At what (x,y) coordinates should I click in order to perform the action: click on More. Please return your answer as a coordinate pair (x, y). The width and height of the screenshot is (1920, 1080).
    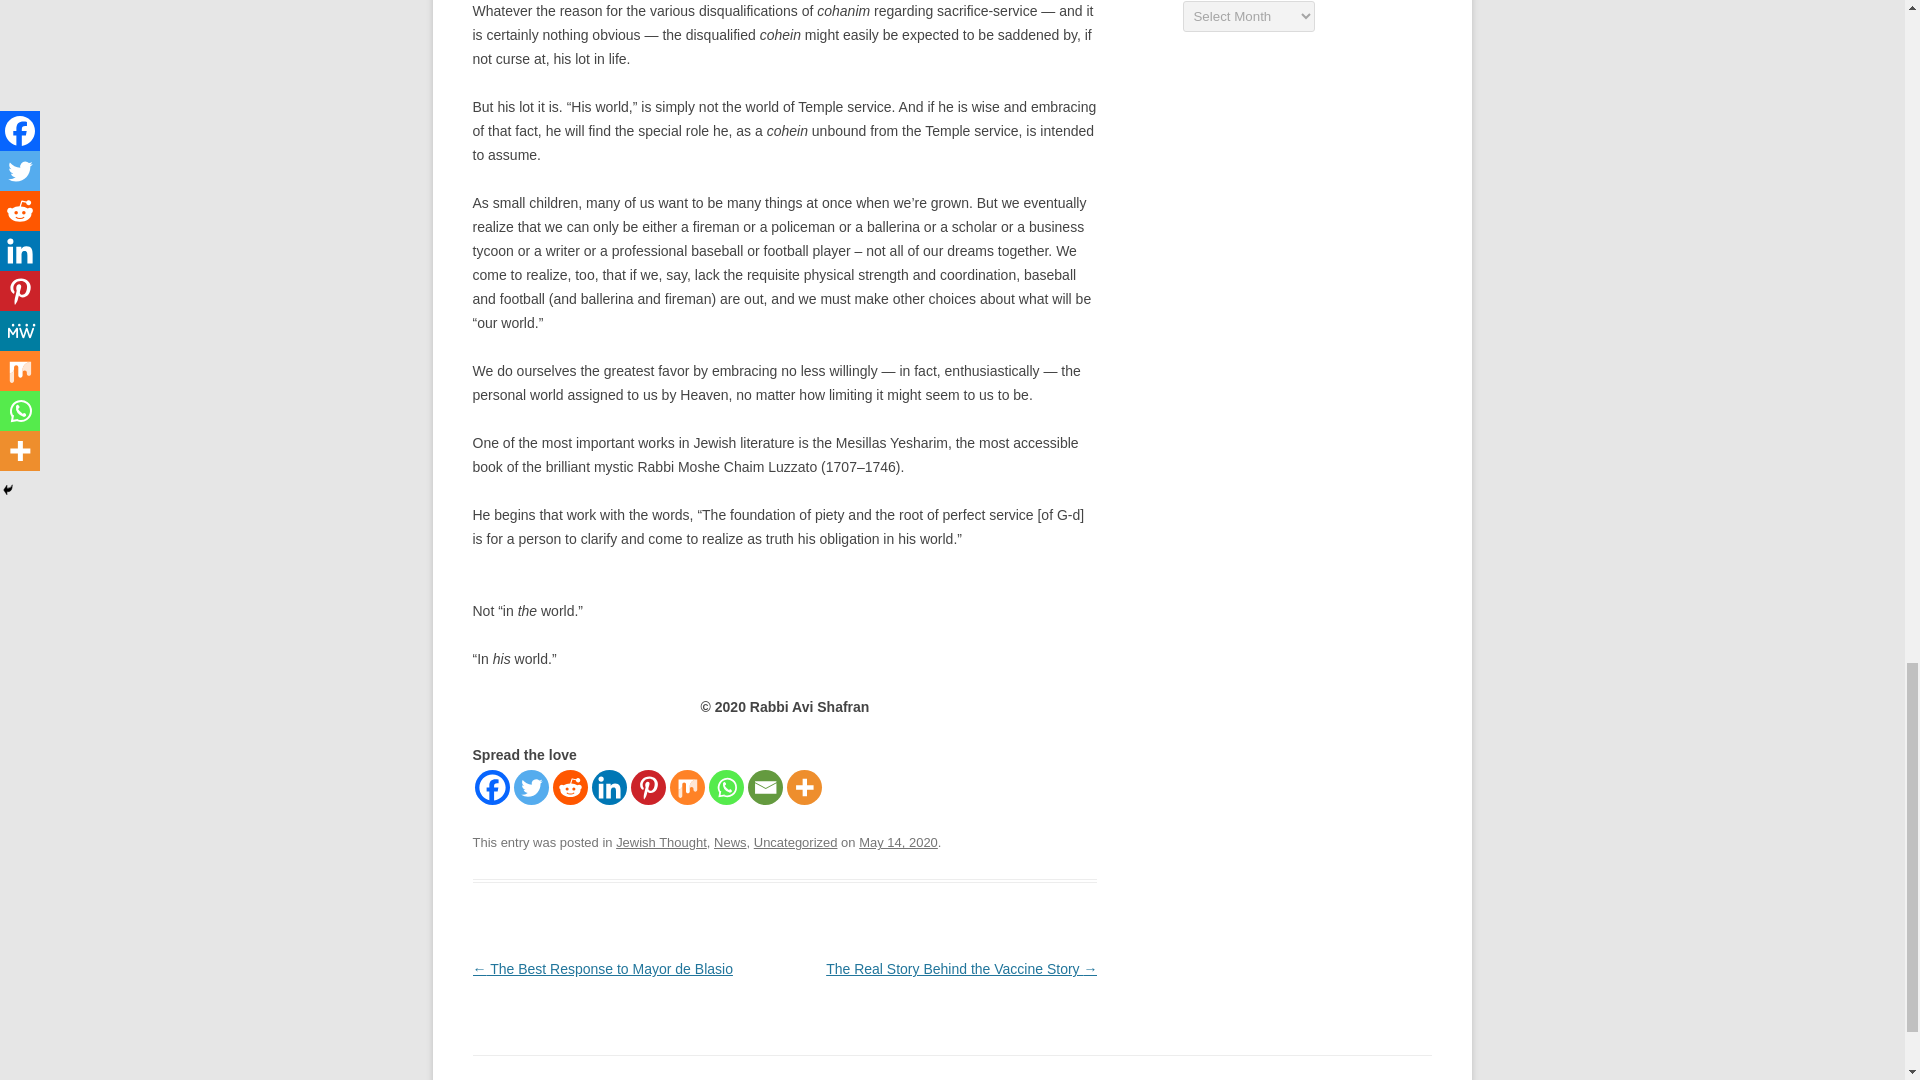
    Looking at the image, I should click on (803, 787).